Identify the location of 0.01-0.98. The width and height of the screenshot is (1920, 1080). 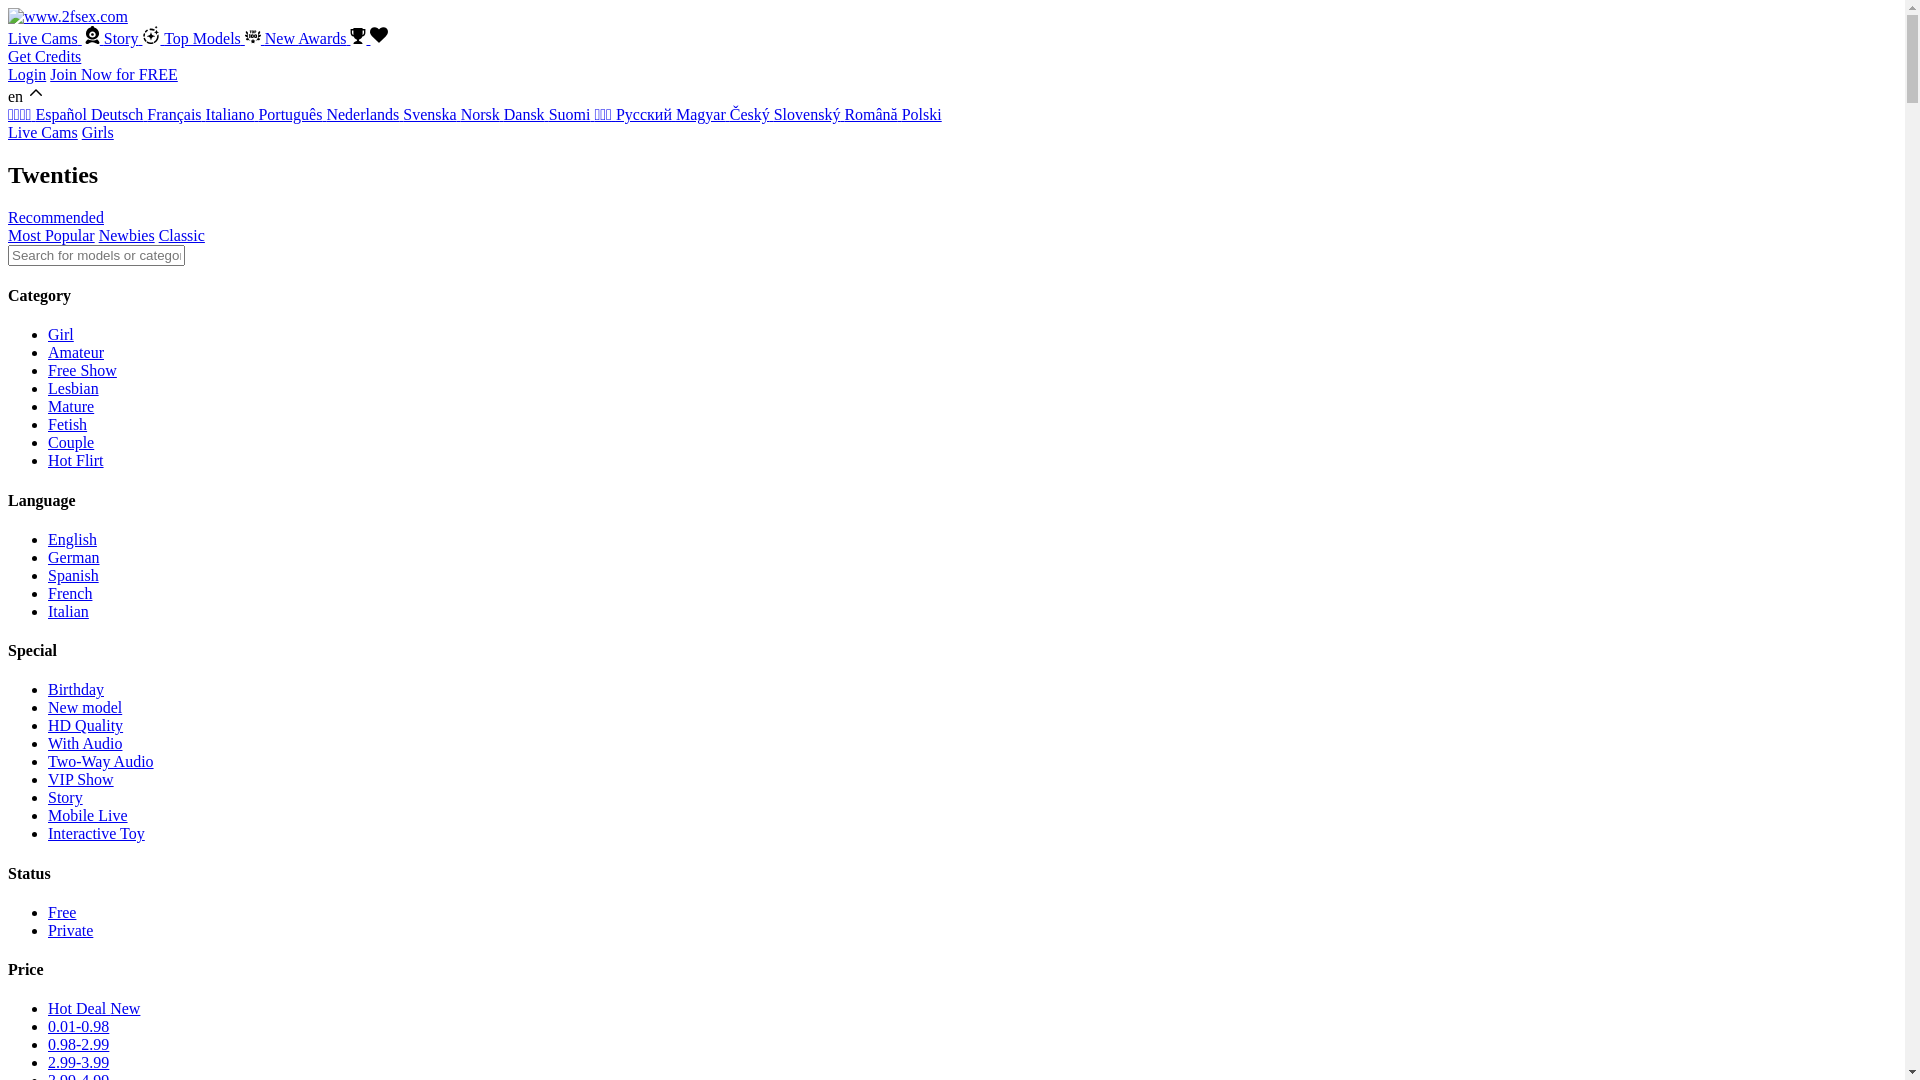
(78, 1026).